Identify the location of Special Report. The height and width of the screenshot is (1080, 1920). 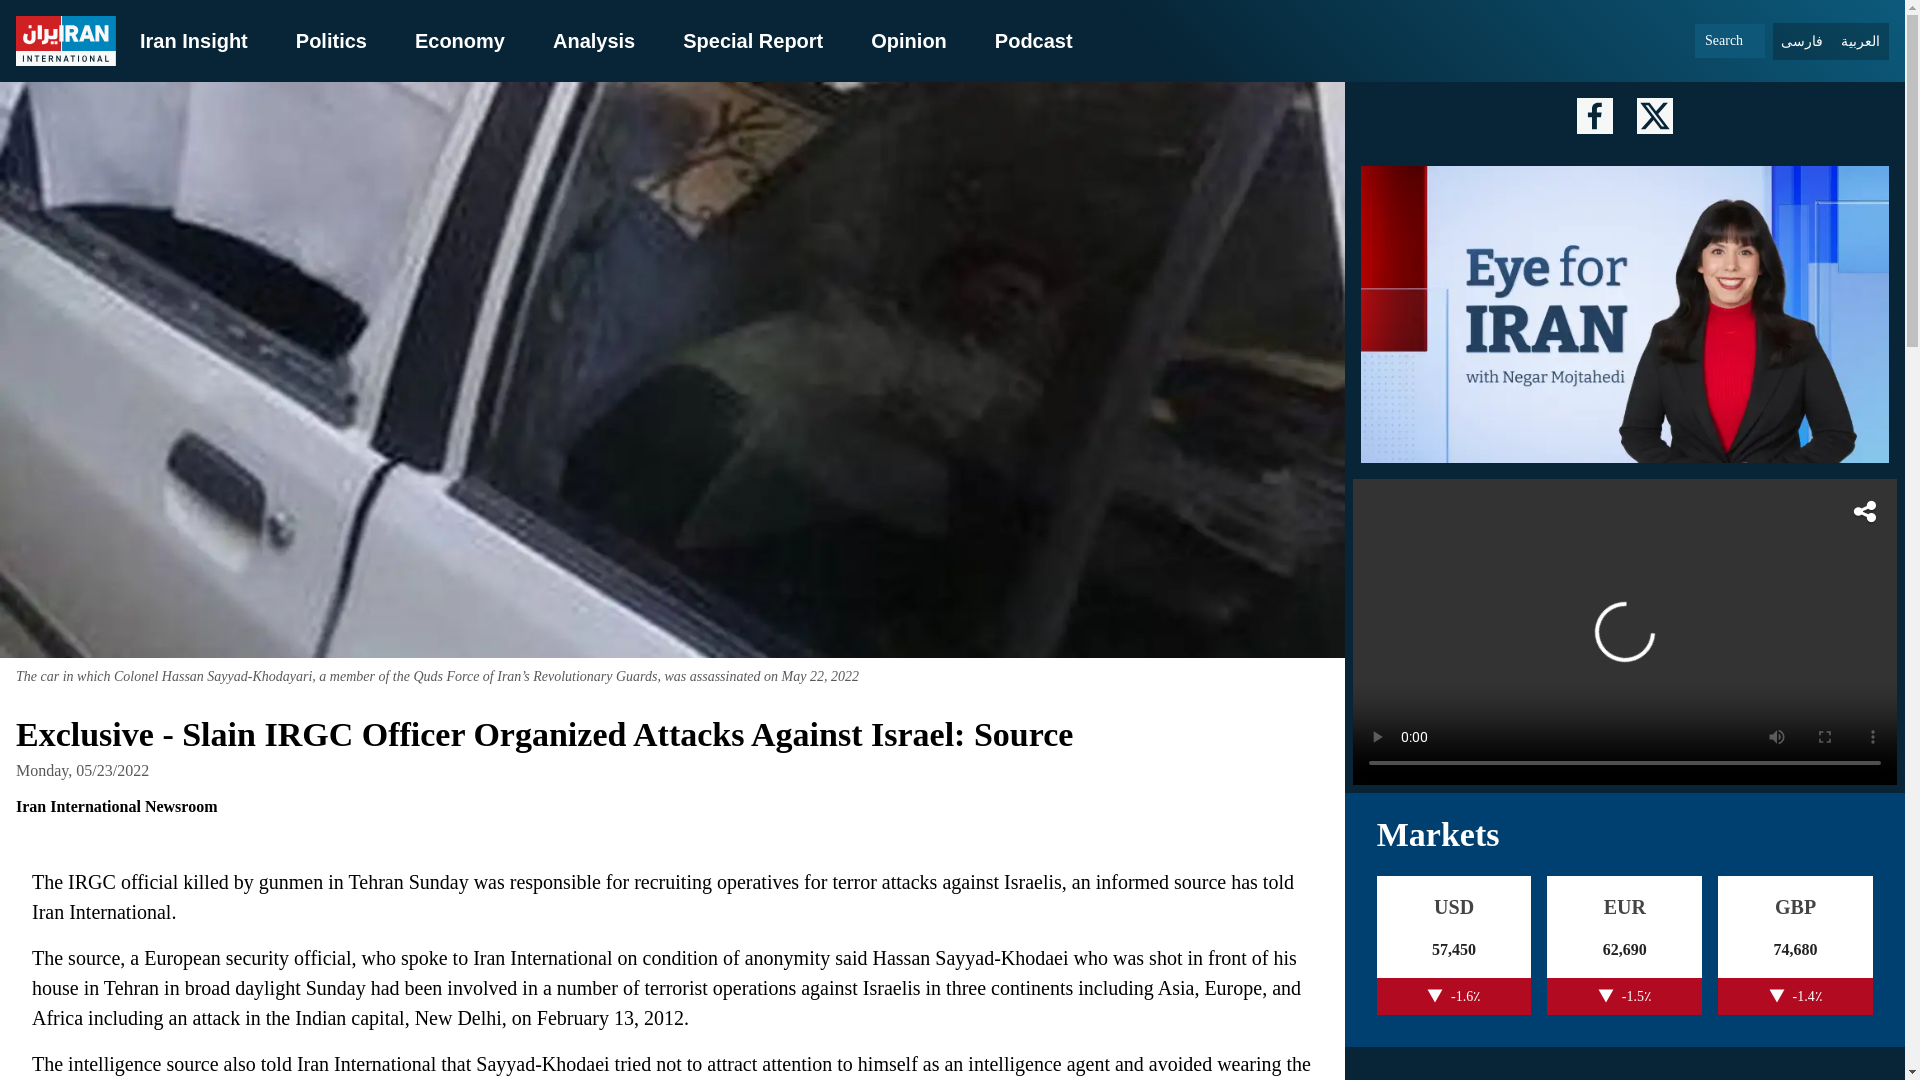
(753, 40).